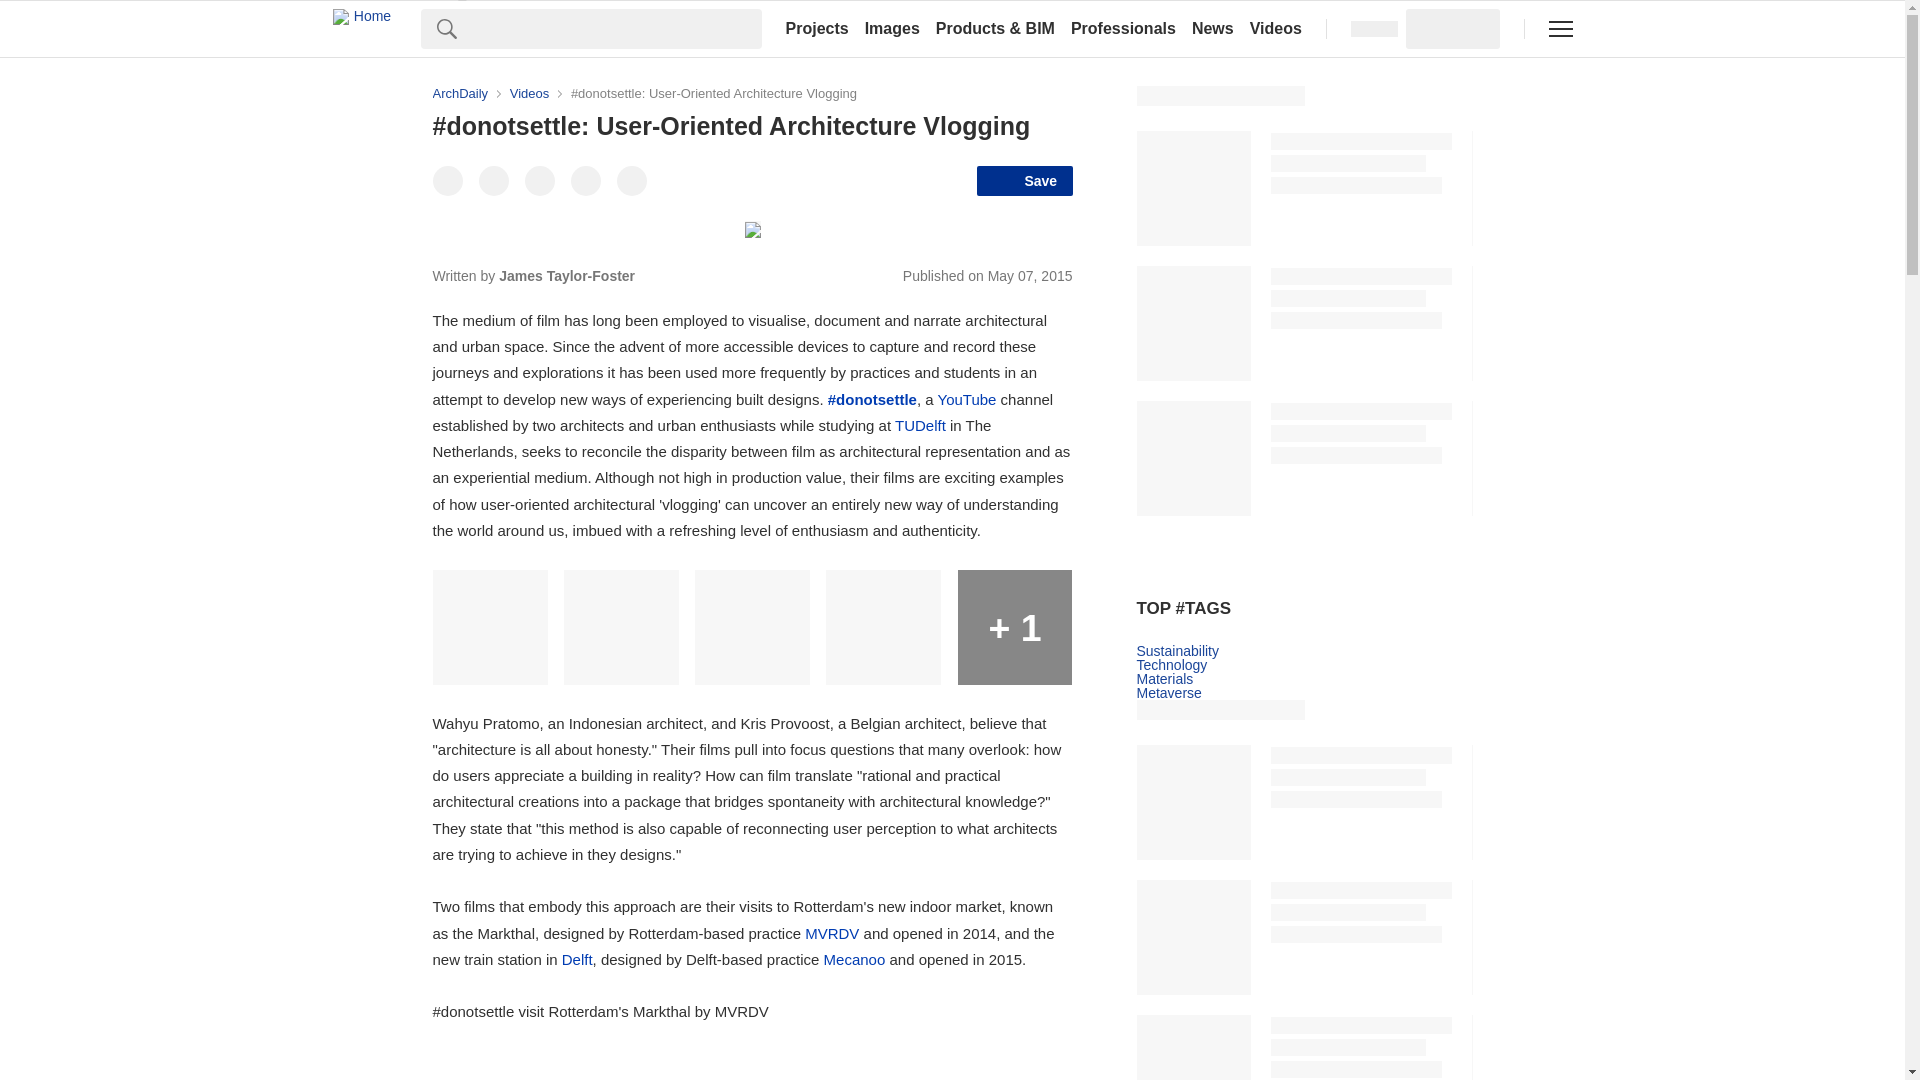  I want to click on Images, so click(892, 28).